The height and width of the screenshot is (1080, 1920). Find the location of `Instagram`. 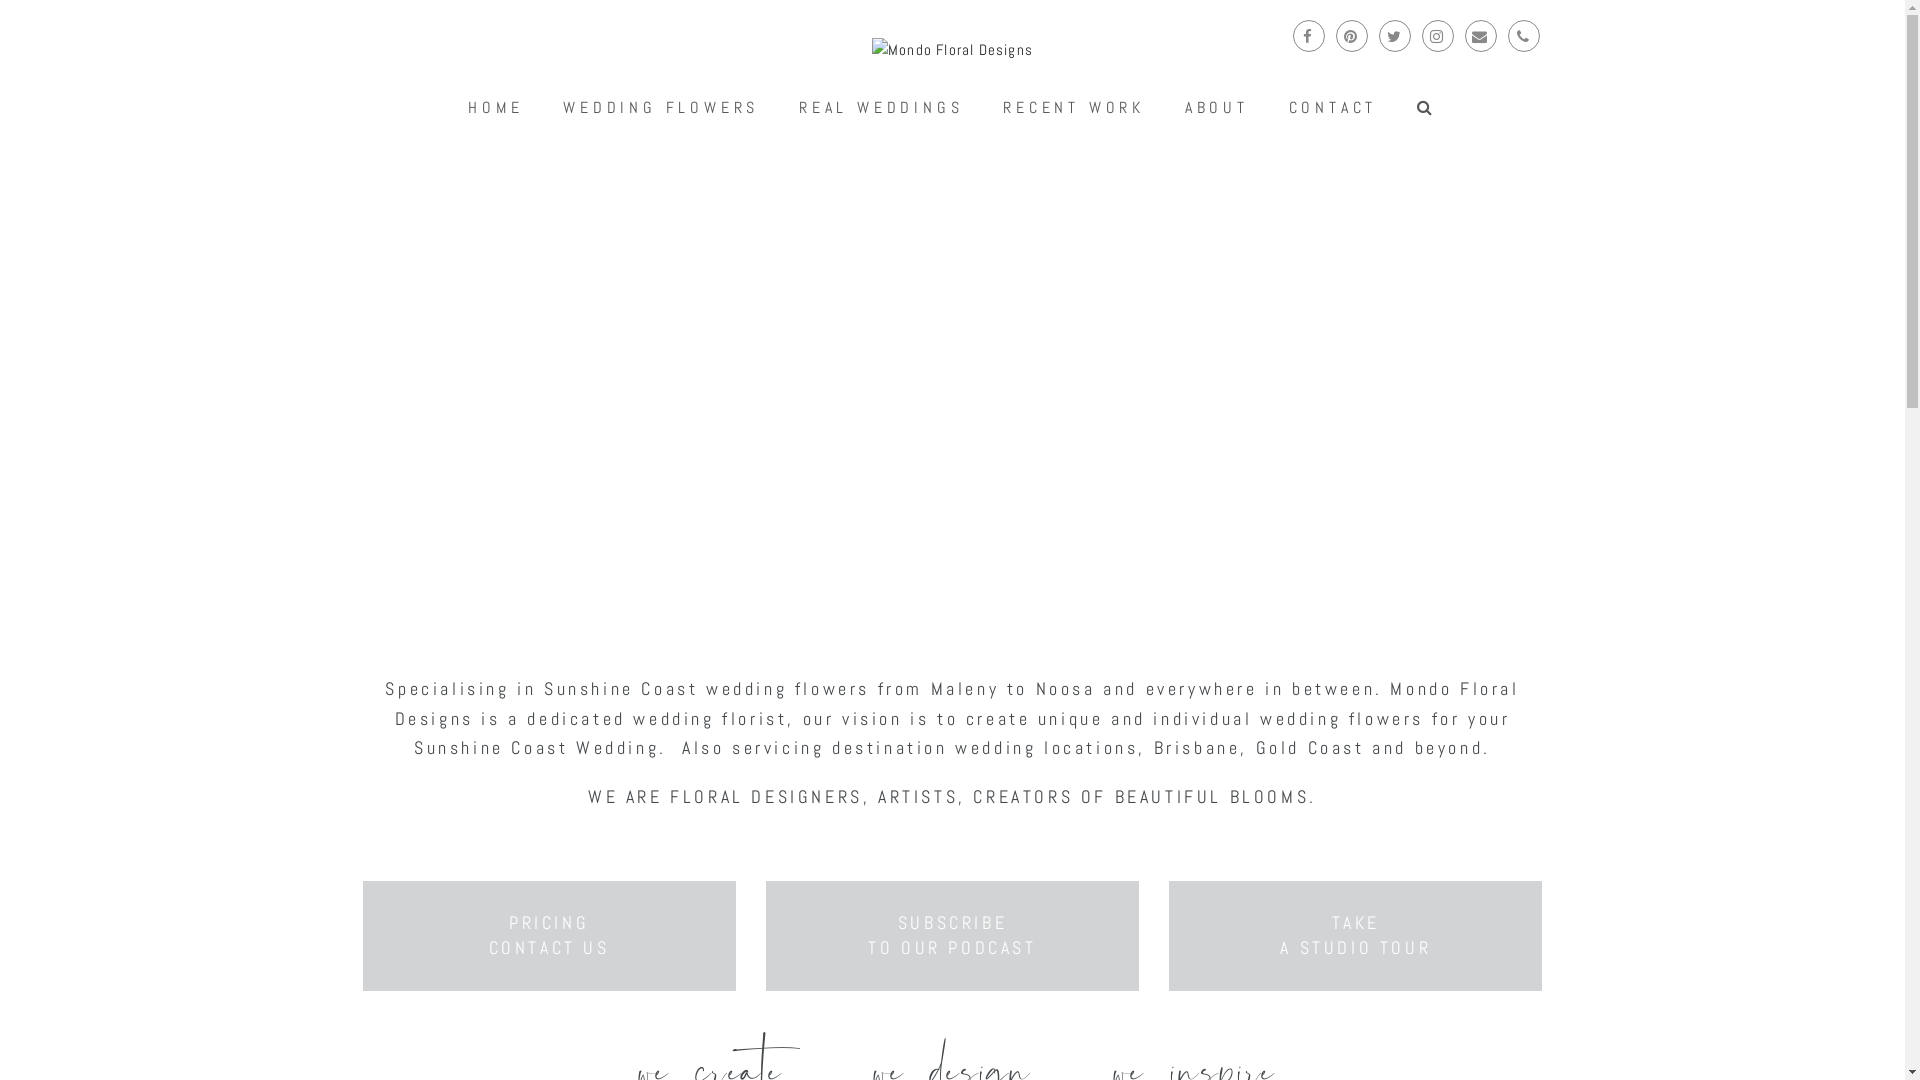

Instagram is located at coordinates (1438, 36).